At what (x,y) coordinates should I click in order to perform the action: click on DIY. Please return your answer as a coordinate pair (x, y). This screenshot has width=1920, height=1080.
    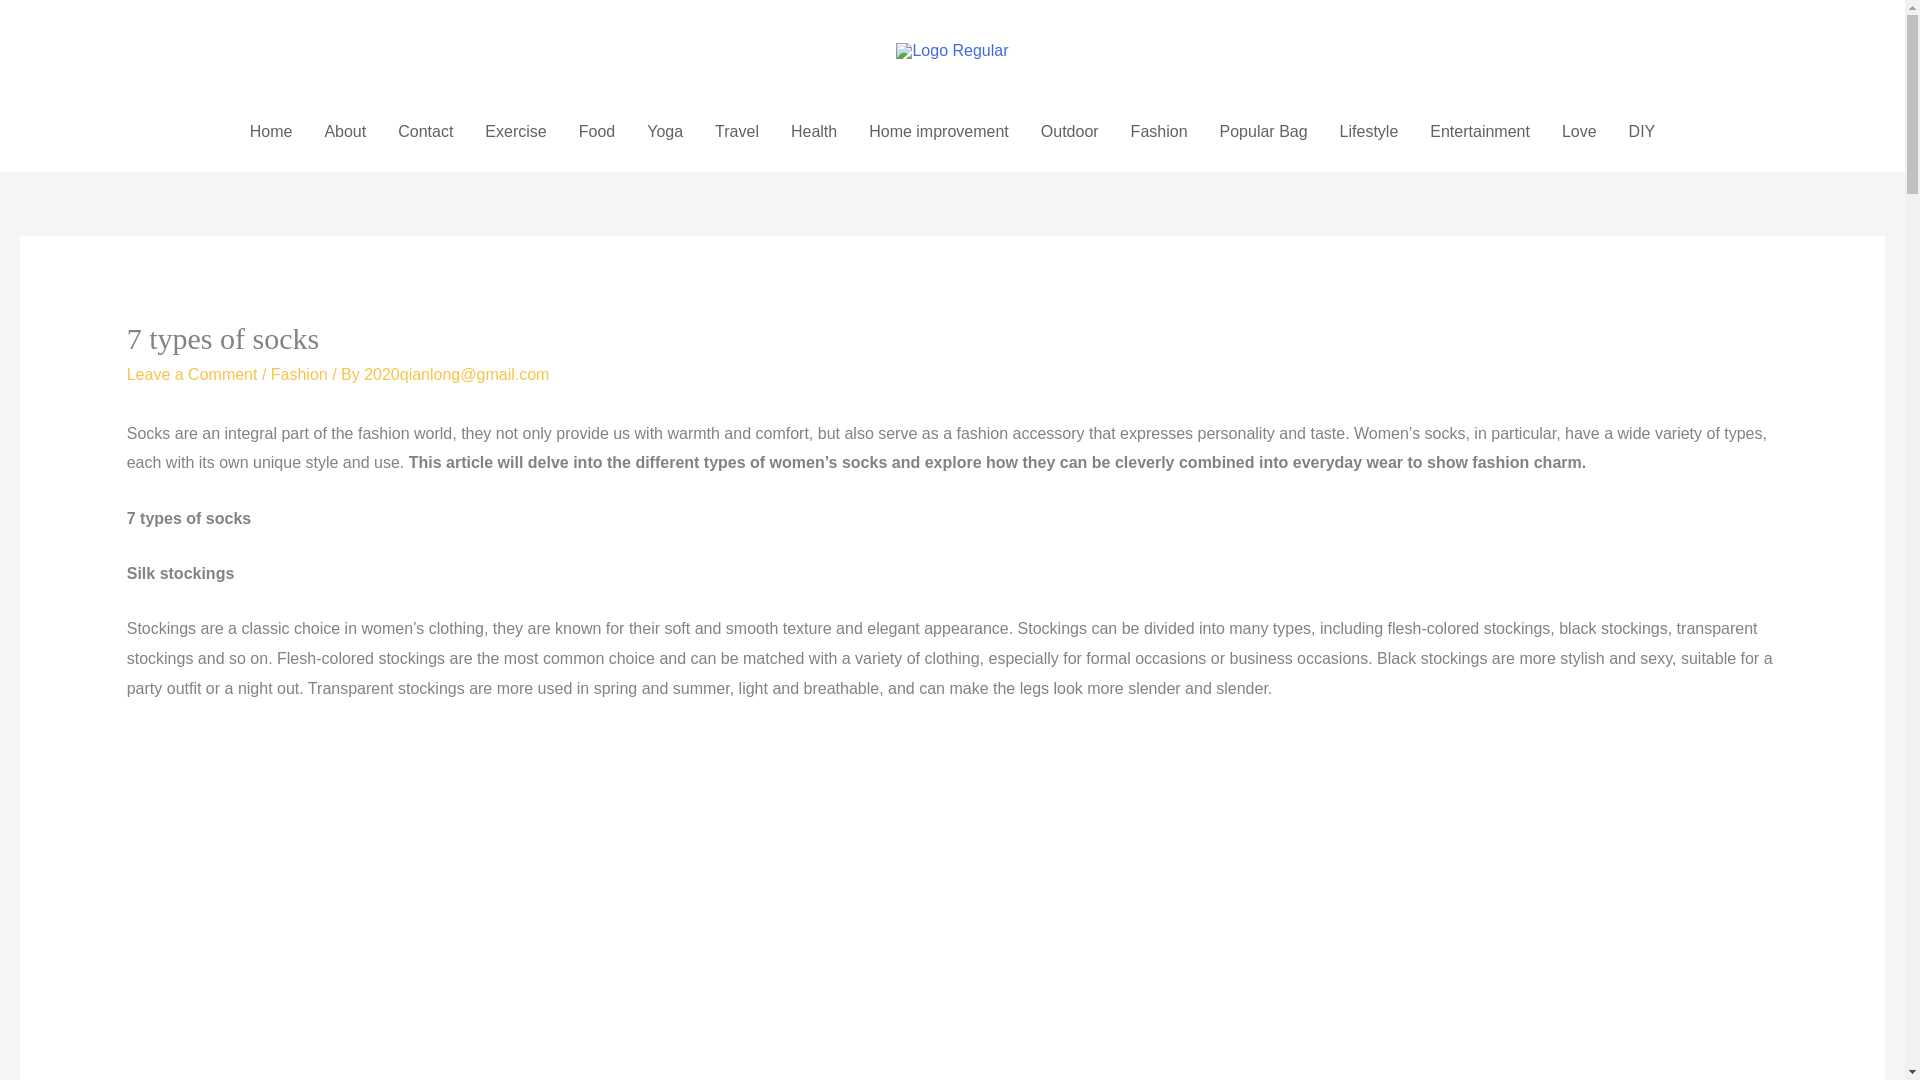
    Looking at the image, I should click on (1642, 132).